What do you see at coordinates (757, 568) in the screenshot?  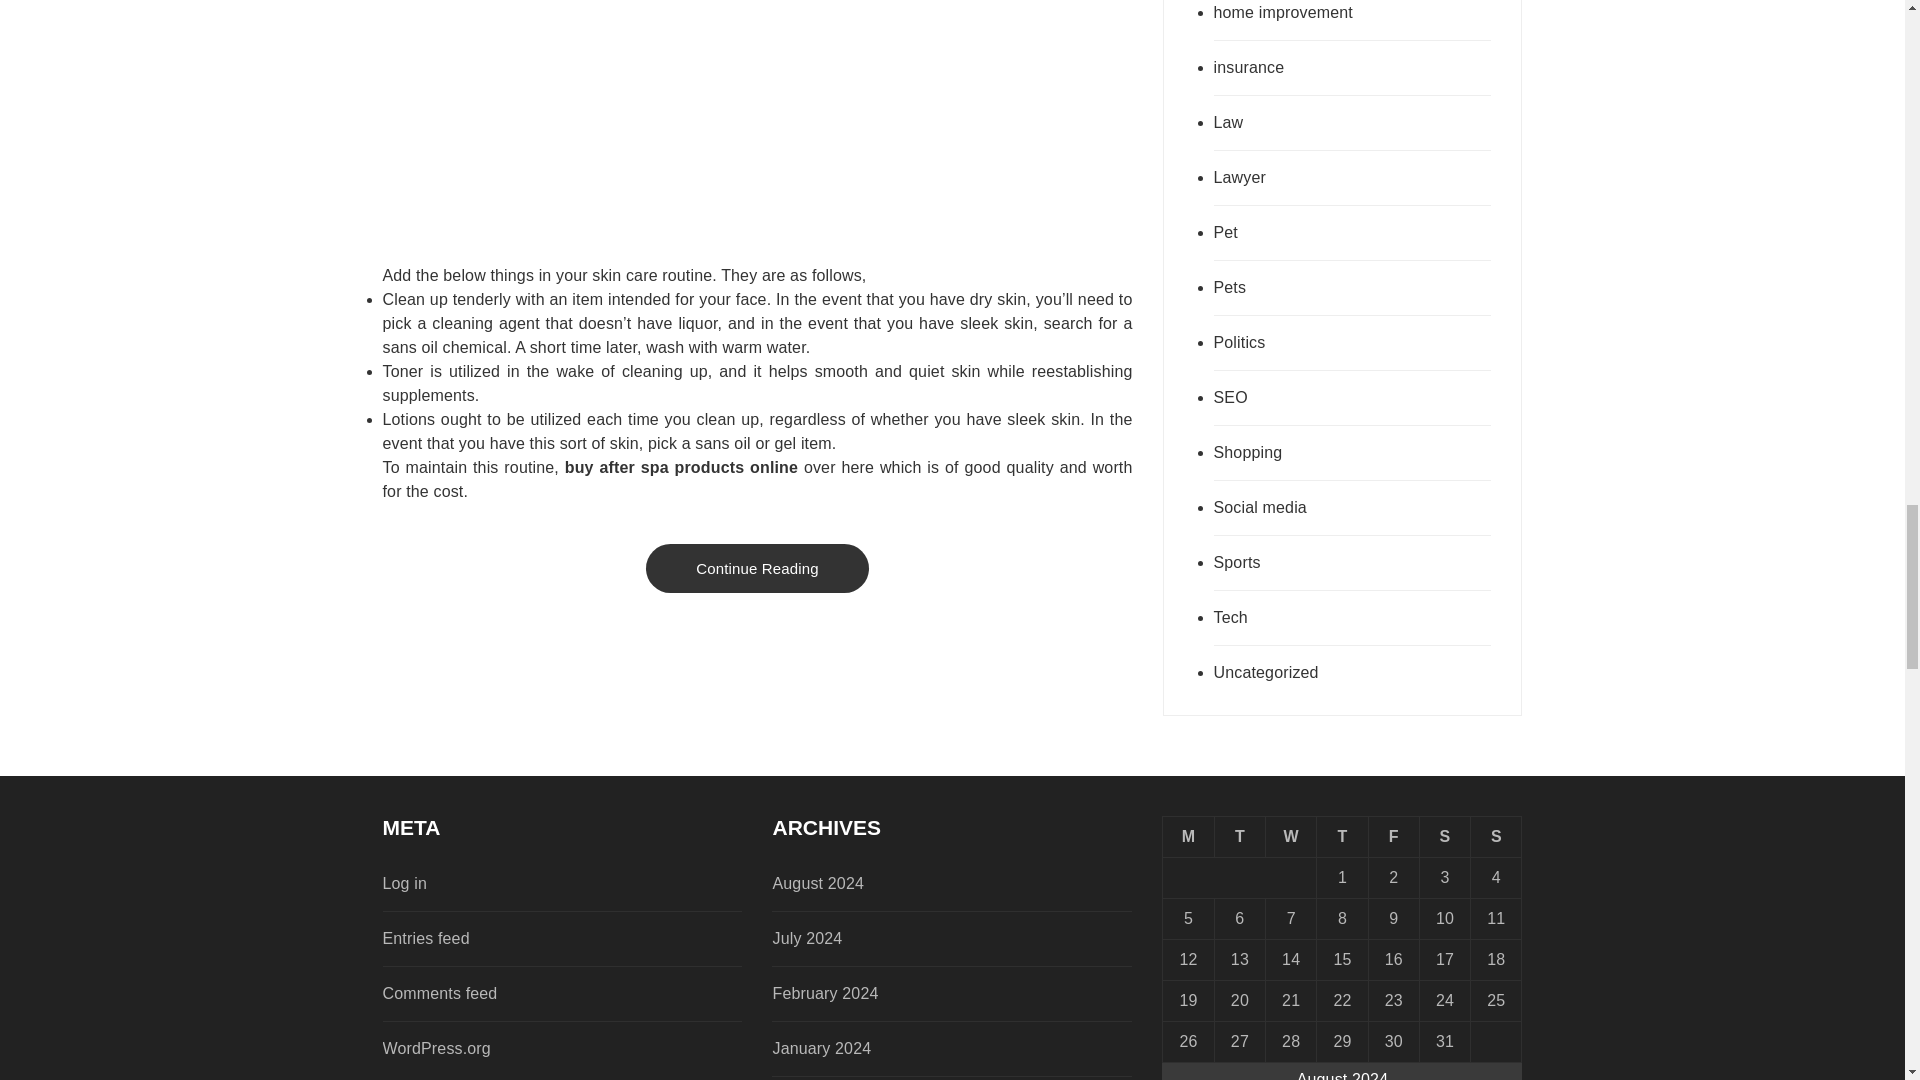 I see `Continue Reading` at bounding box center [757, 568].